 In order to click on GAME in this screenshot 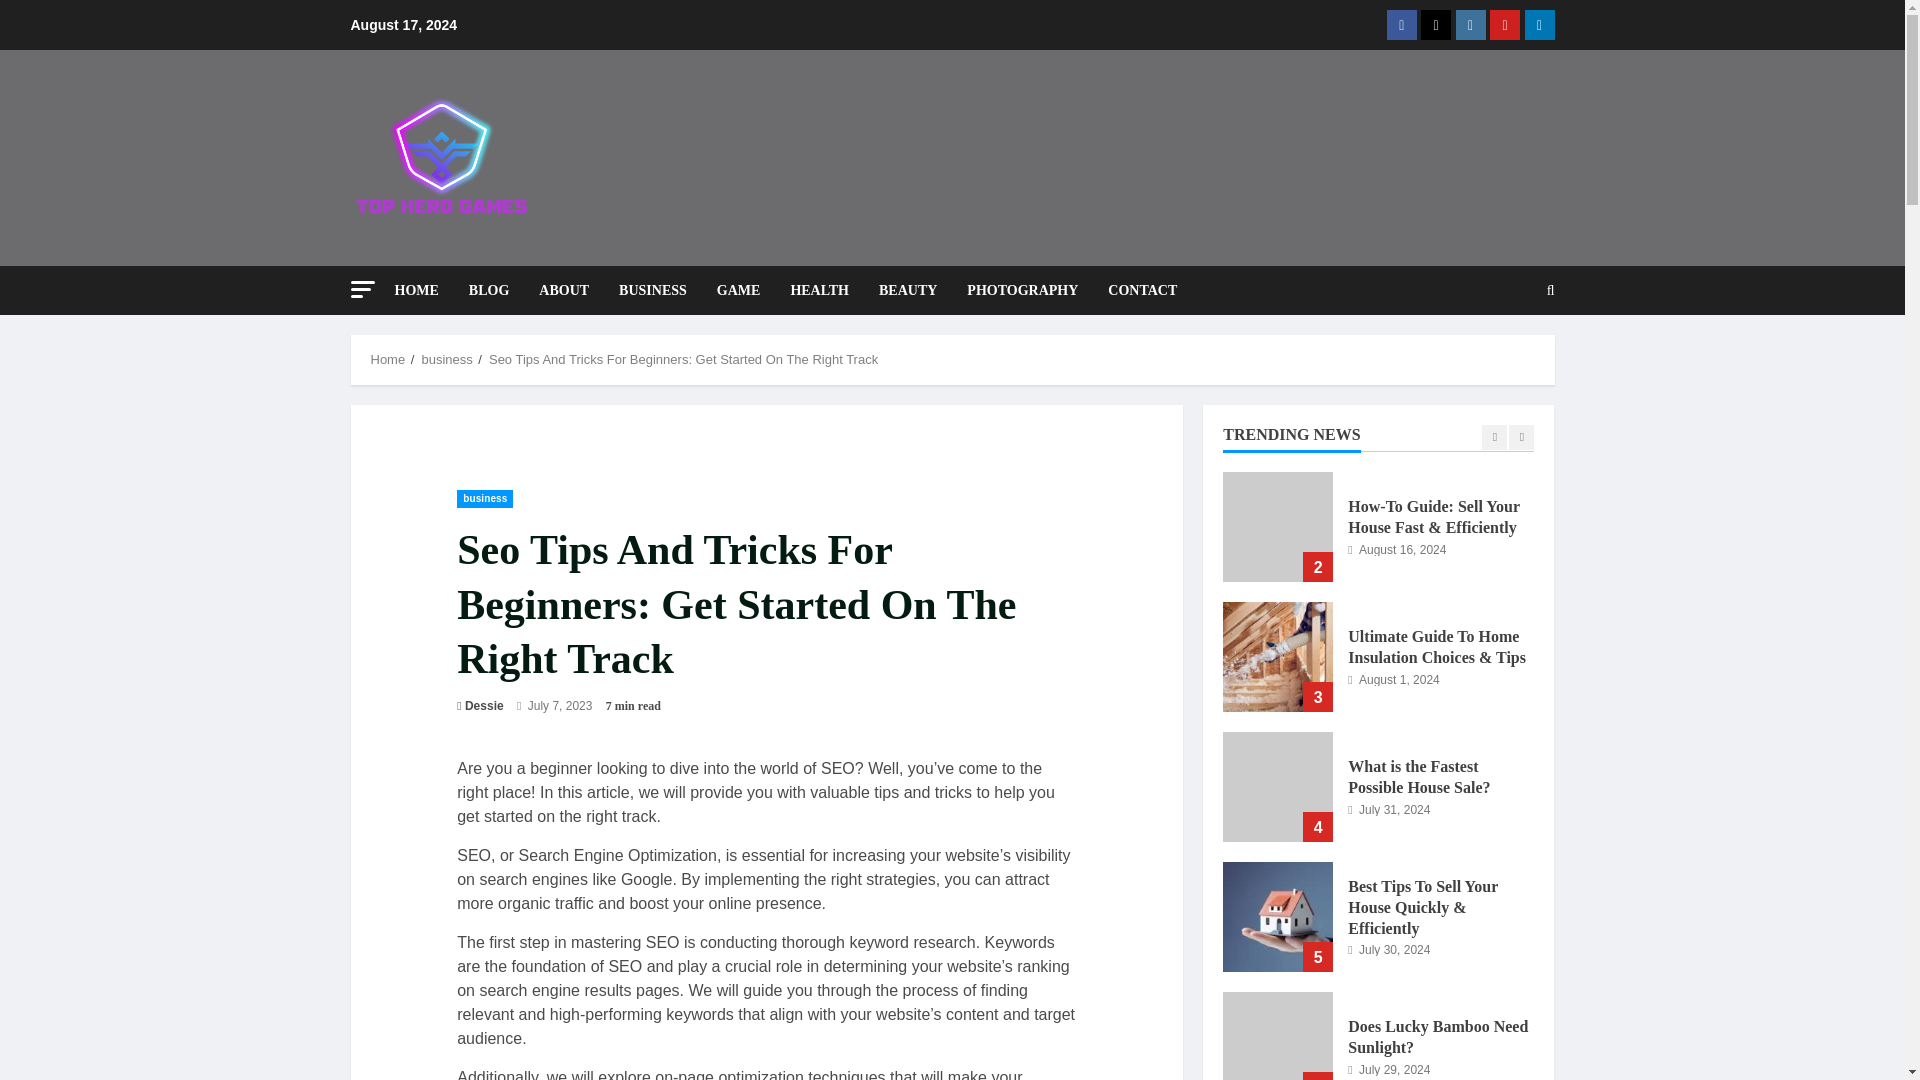, I will do `click(738, 290)`.